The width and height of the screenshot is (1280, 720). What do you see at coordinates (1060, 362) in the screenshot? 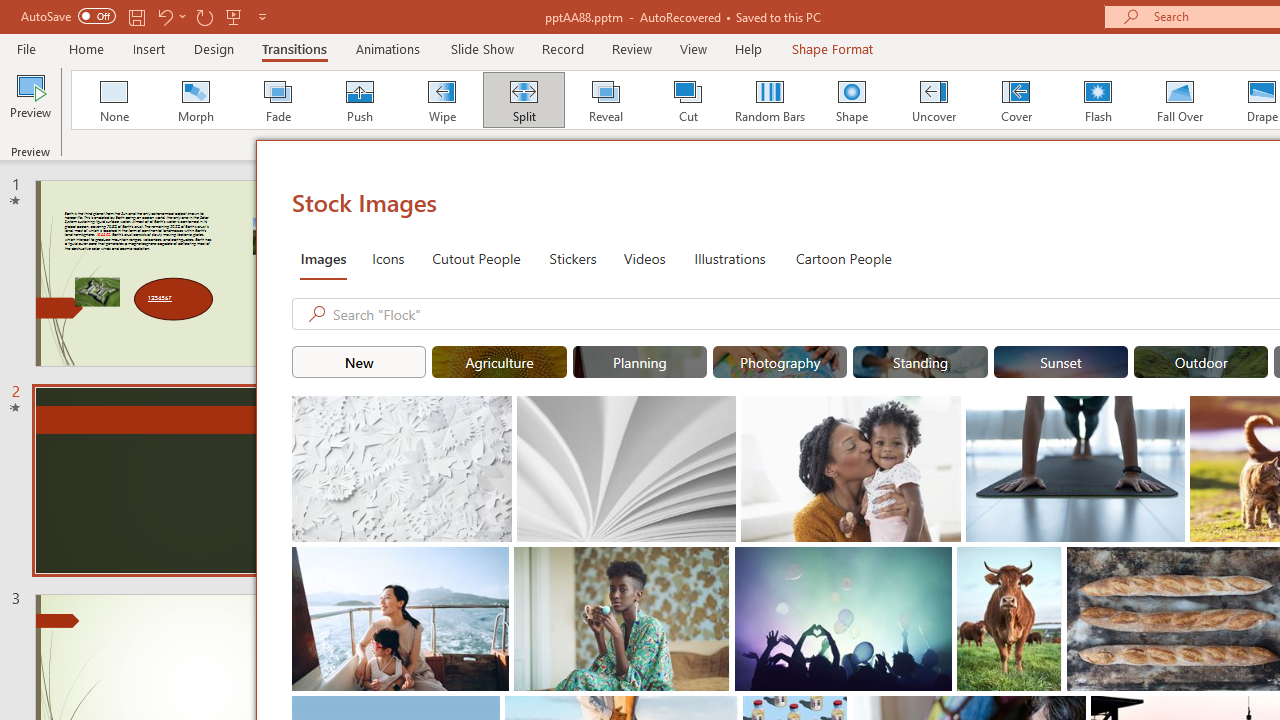
I see `"Sunset" Stock Images.` at bounding box center [1060, 362].